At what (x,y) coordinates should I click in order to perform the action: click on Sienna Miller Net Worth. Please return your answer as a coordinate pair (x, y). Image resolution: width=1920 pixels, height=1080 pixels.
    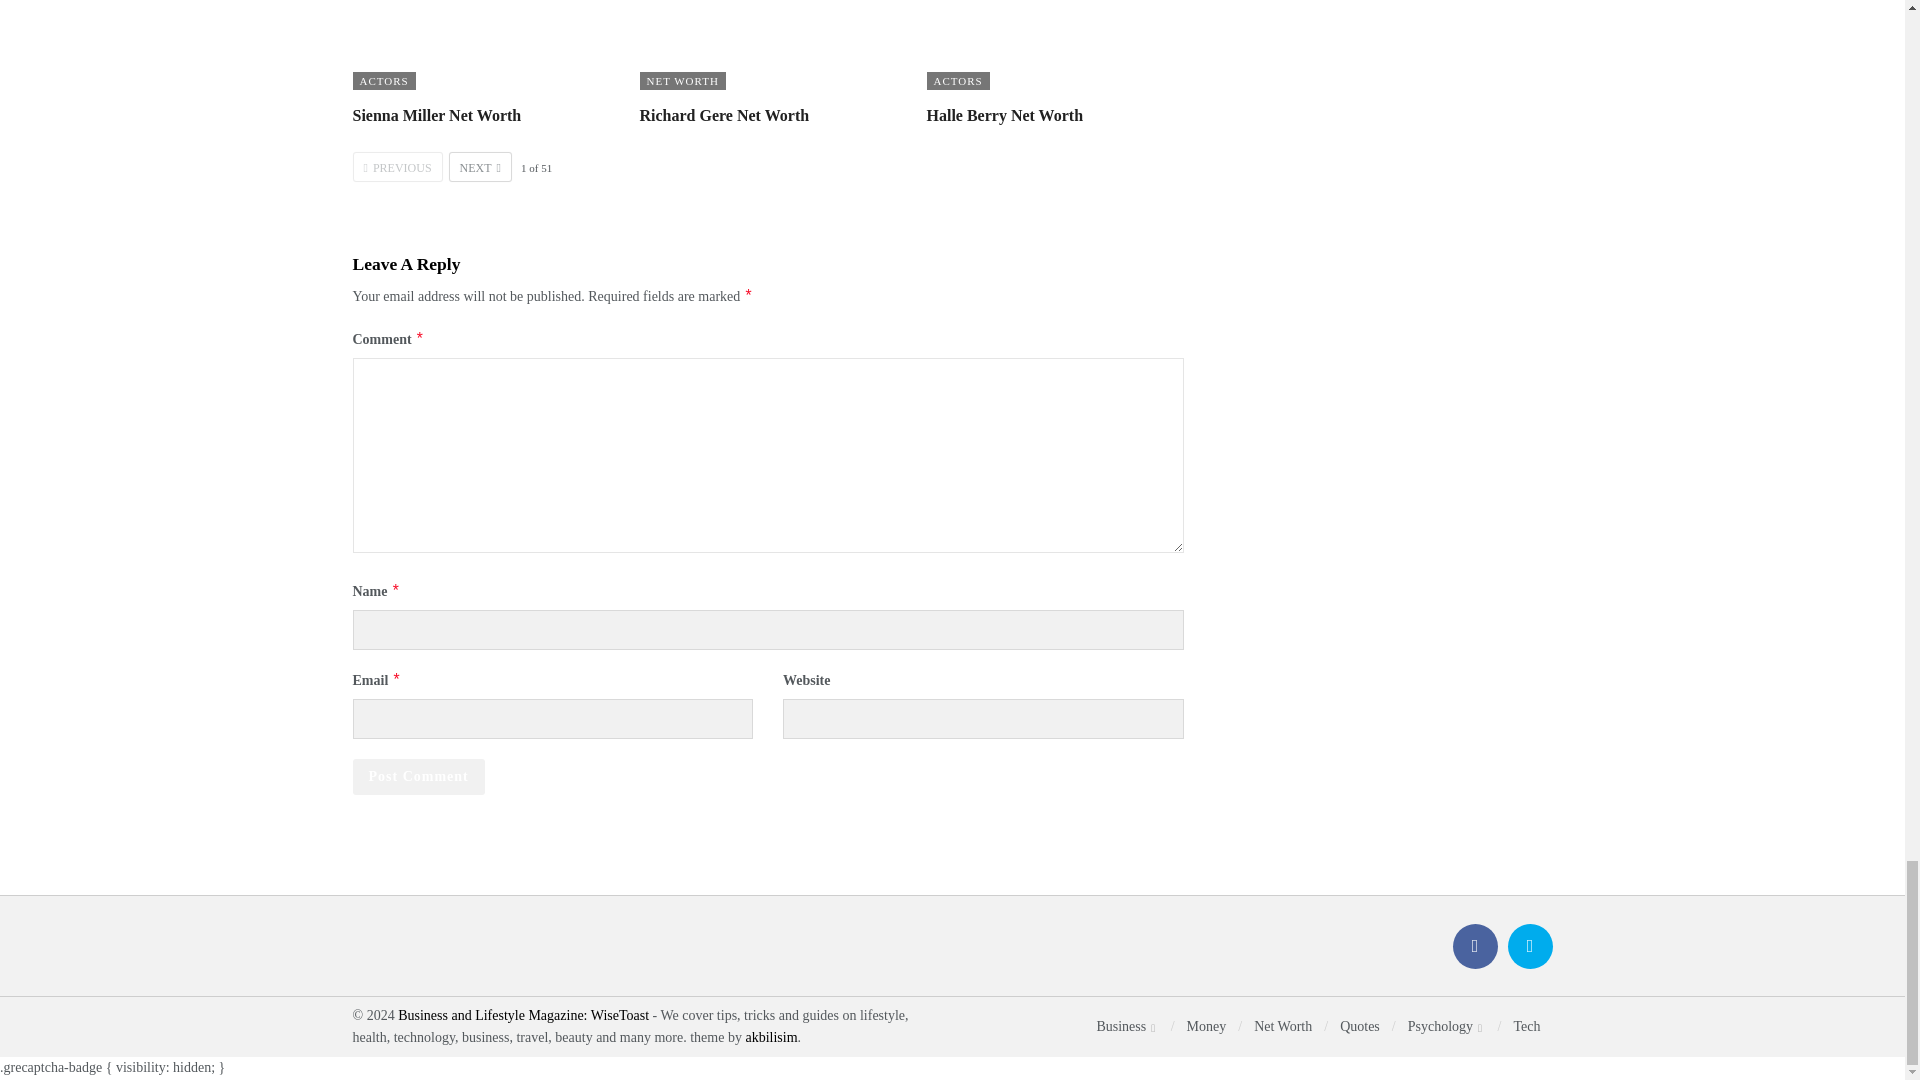
    Looking at the image, I should click on (436, 115).